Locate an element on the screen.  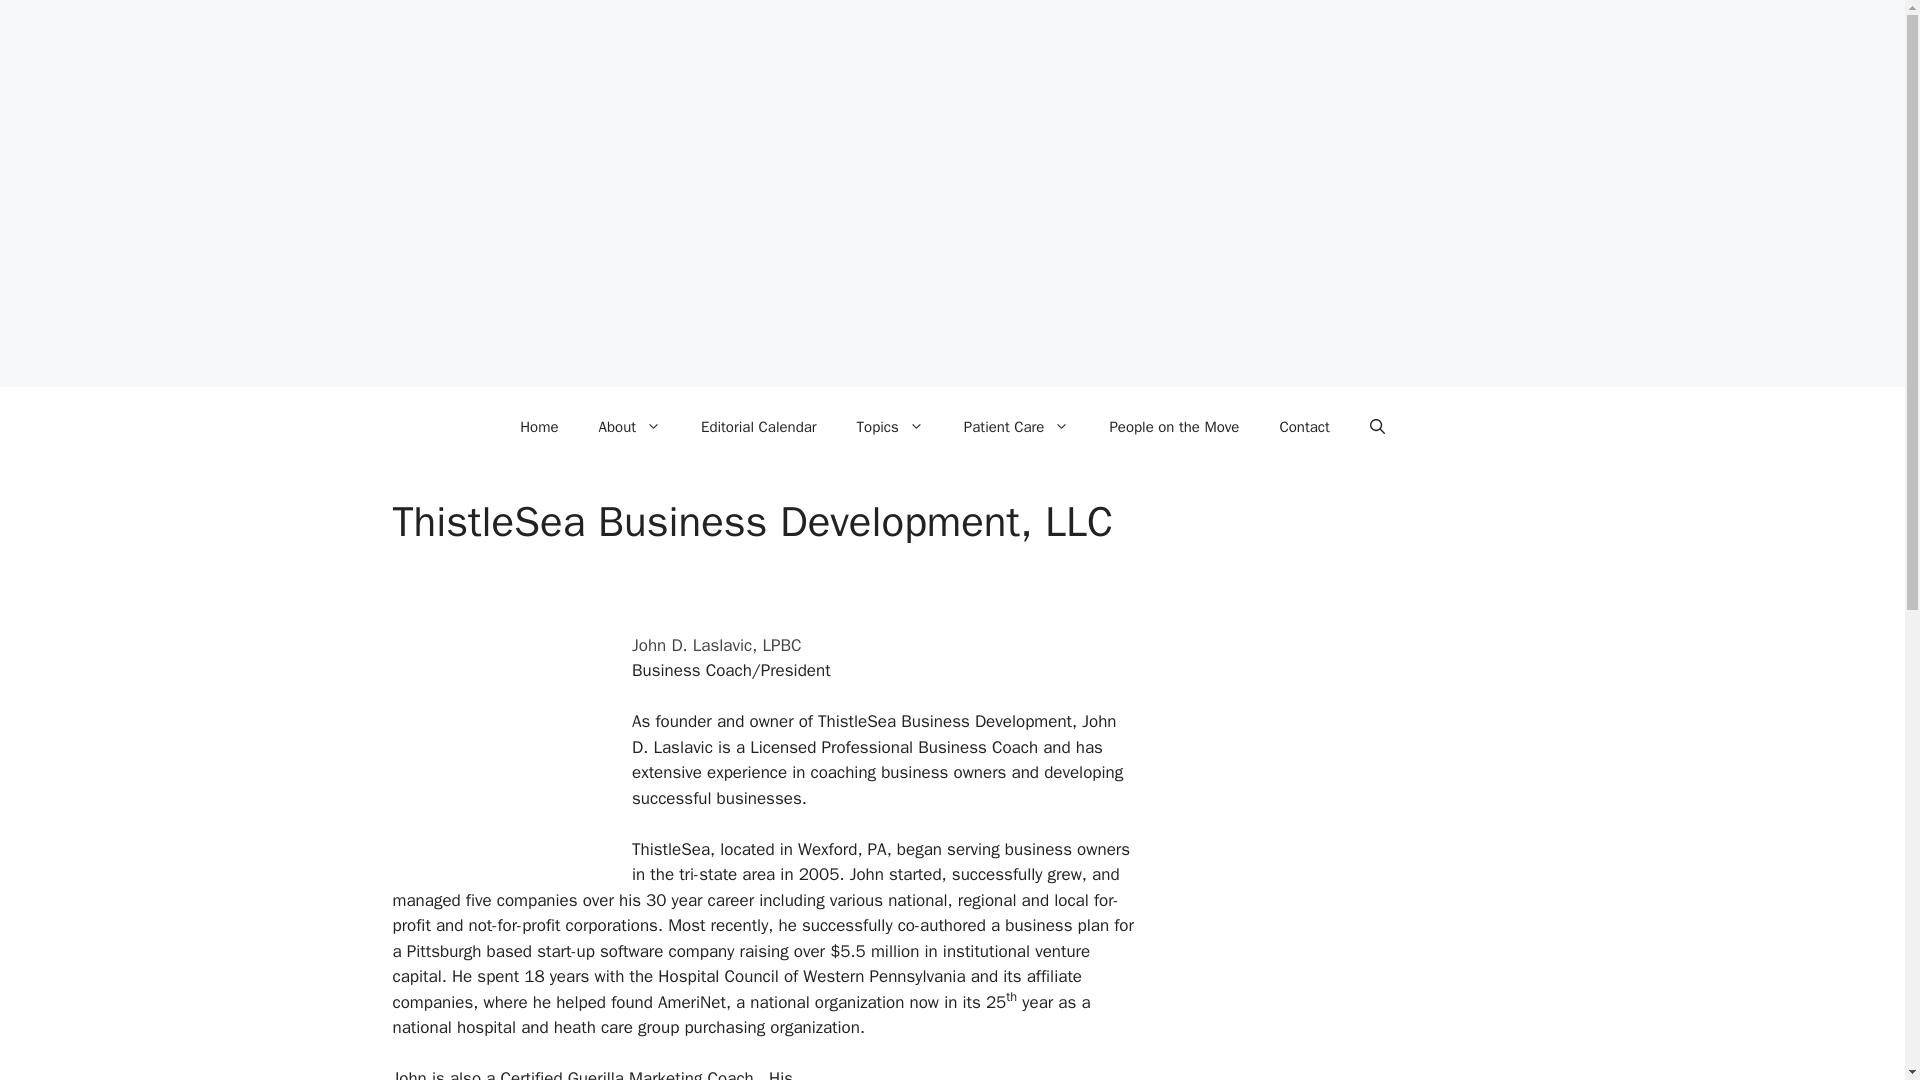
Contact is located at coordinates (1304, 426).